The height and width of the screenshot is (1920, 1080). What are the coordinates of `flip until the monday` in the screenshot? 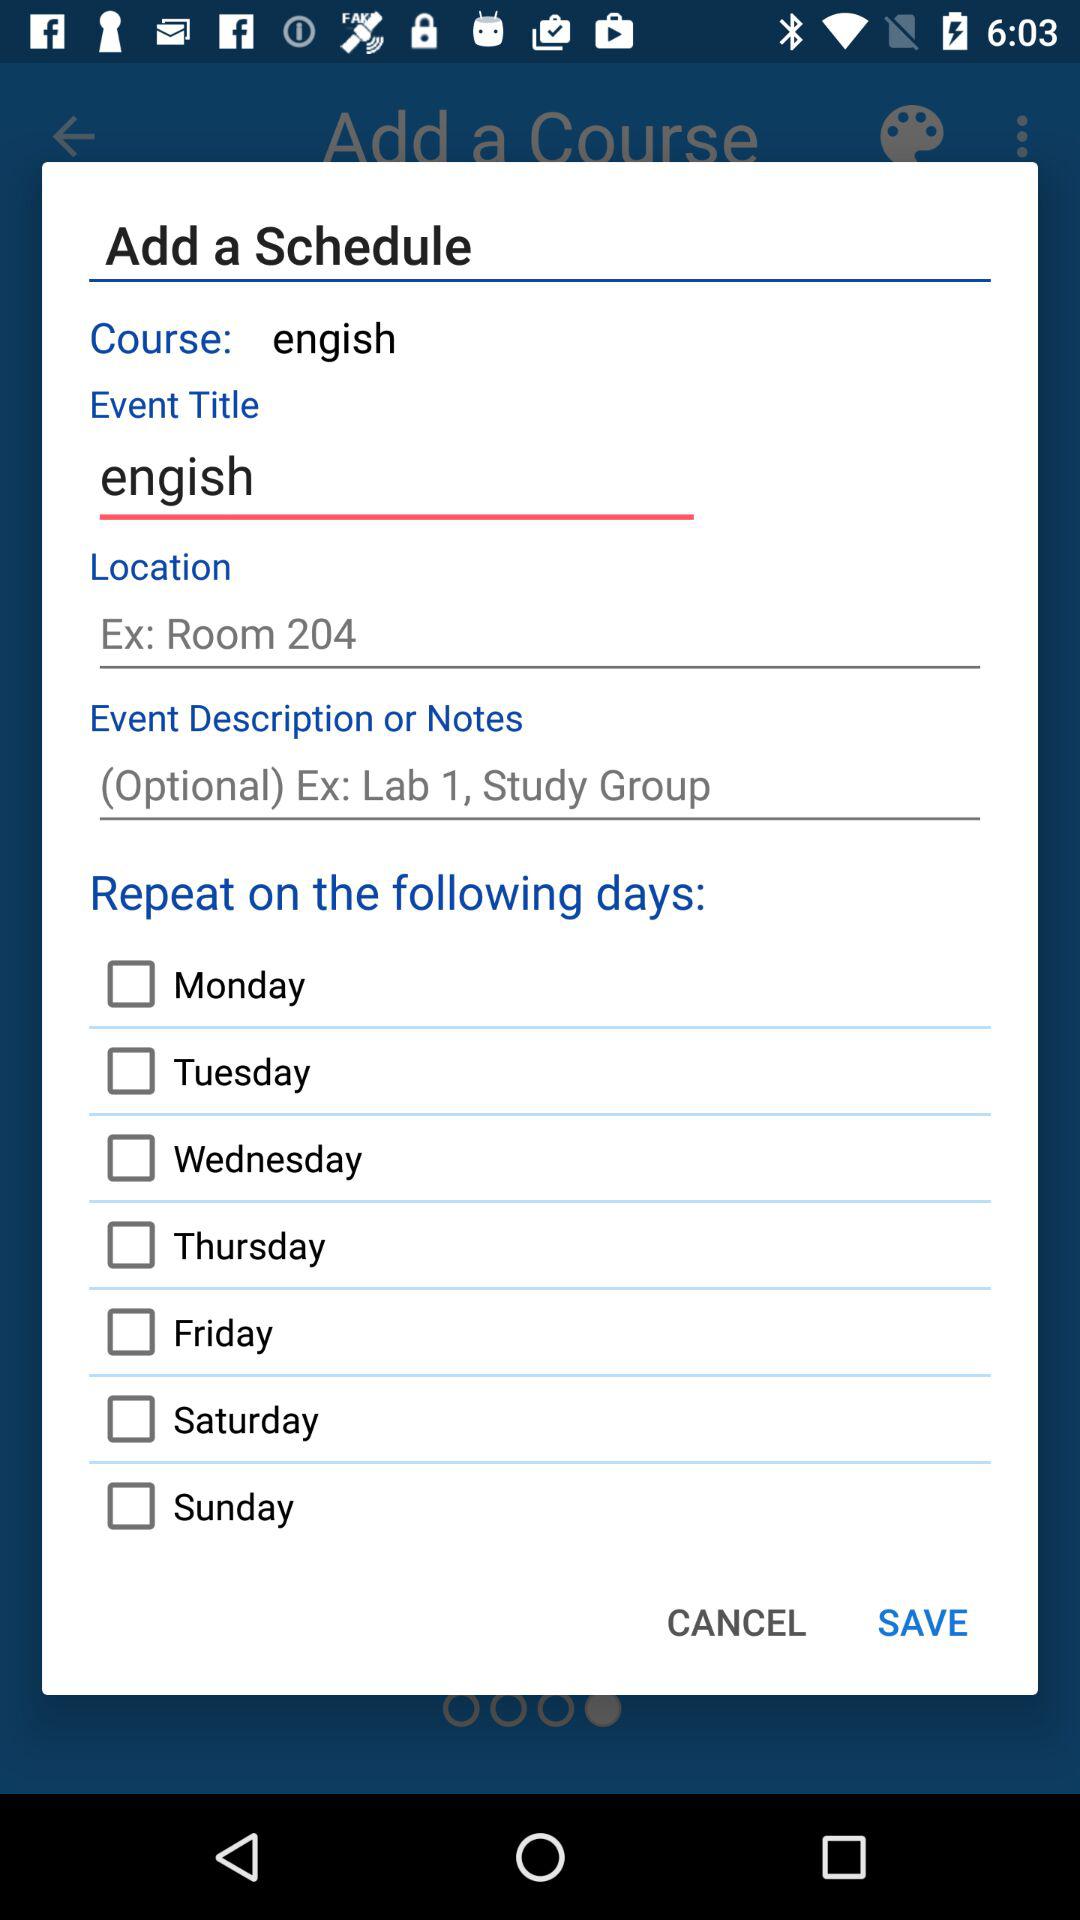 It's located at (197, 984).